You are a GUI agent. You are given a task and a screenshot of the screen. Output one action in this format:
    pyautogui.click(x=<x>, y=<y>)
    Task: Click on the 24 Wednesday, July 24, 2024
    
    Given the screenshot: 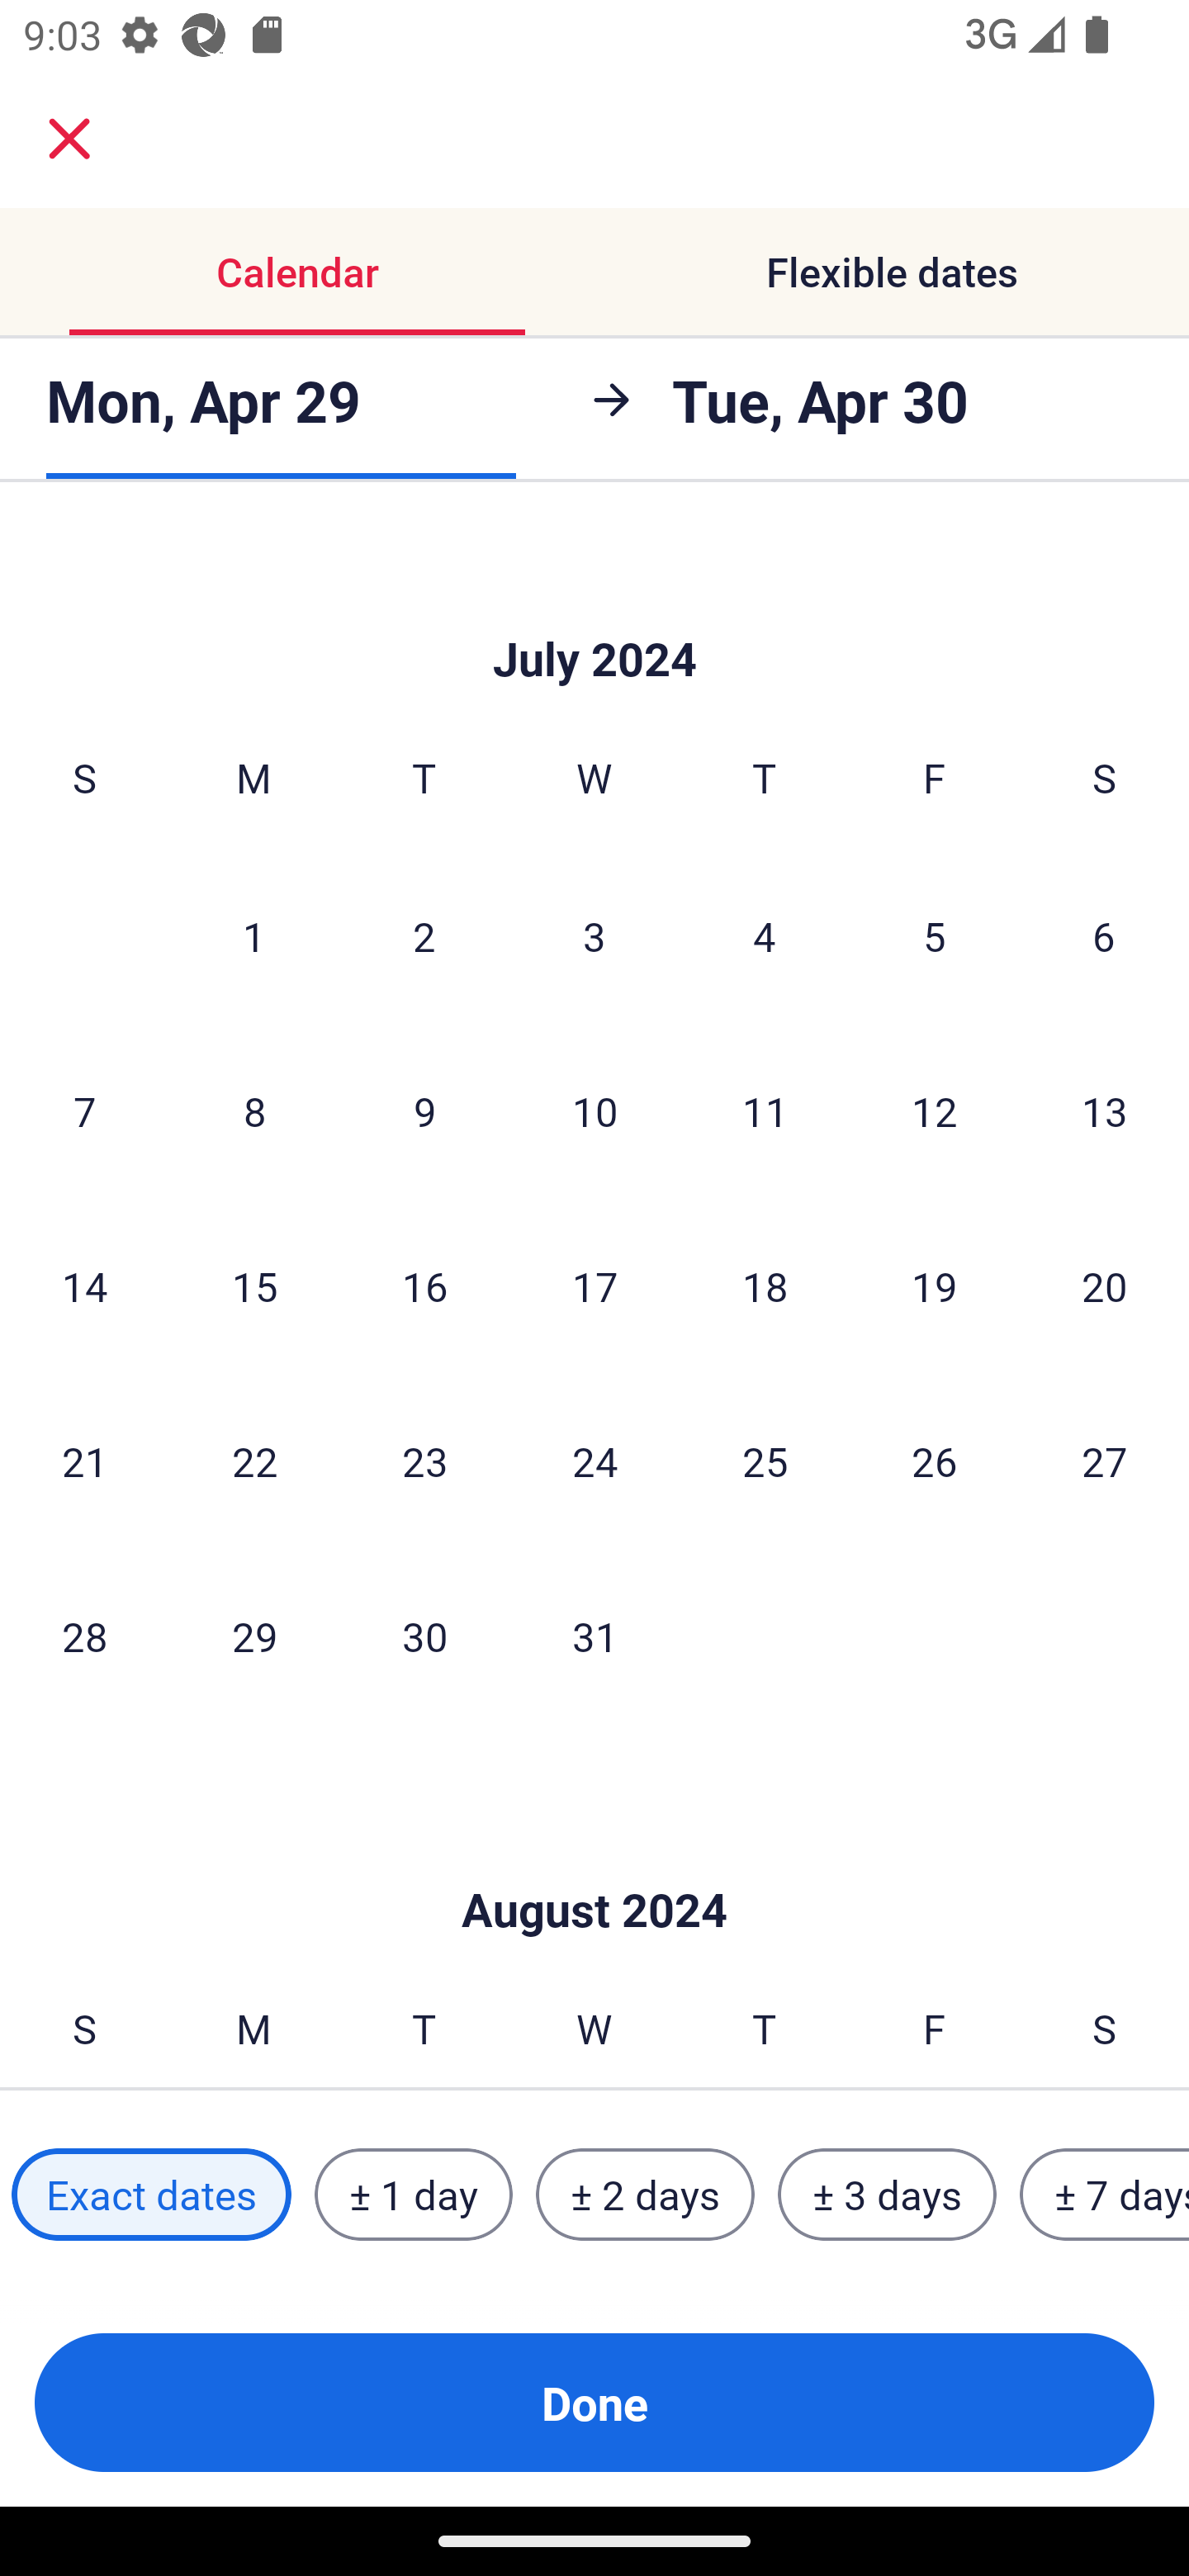 What is the action you would take?
    pyautogui.click(x=594, y=1461)
    